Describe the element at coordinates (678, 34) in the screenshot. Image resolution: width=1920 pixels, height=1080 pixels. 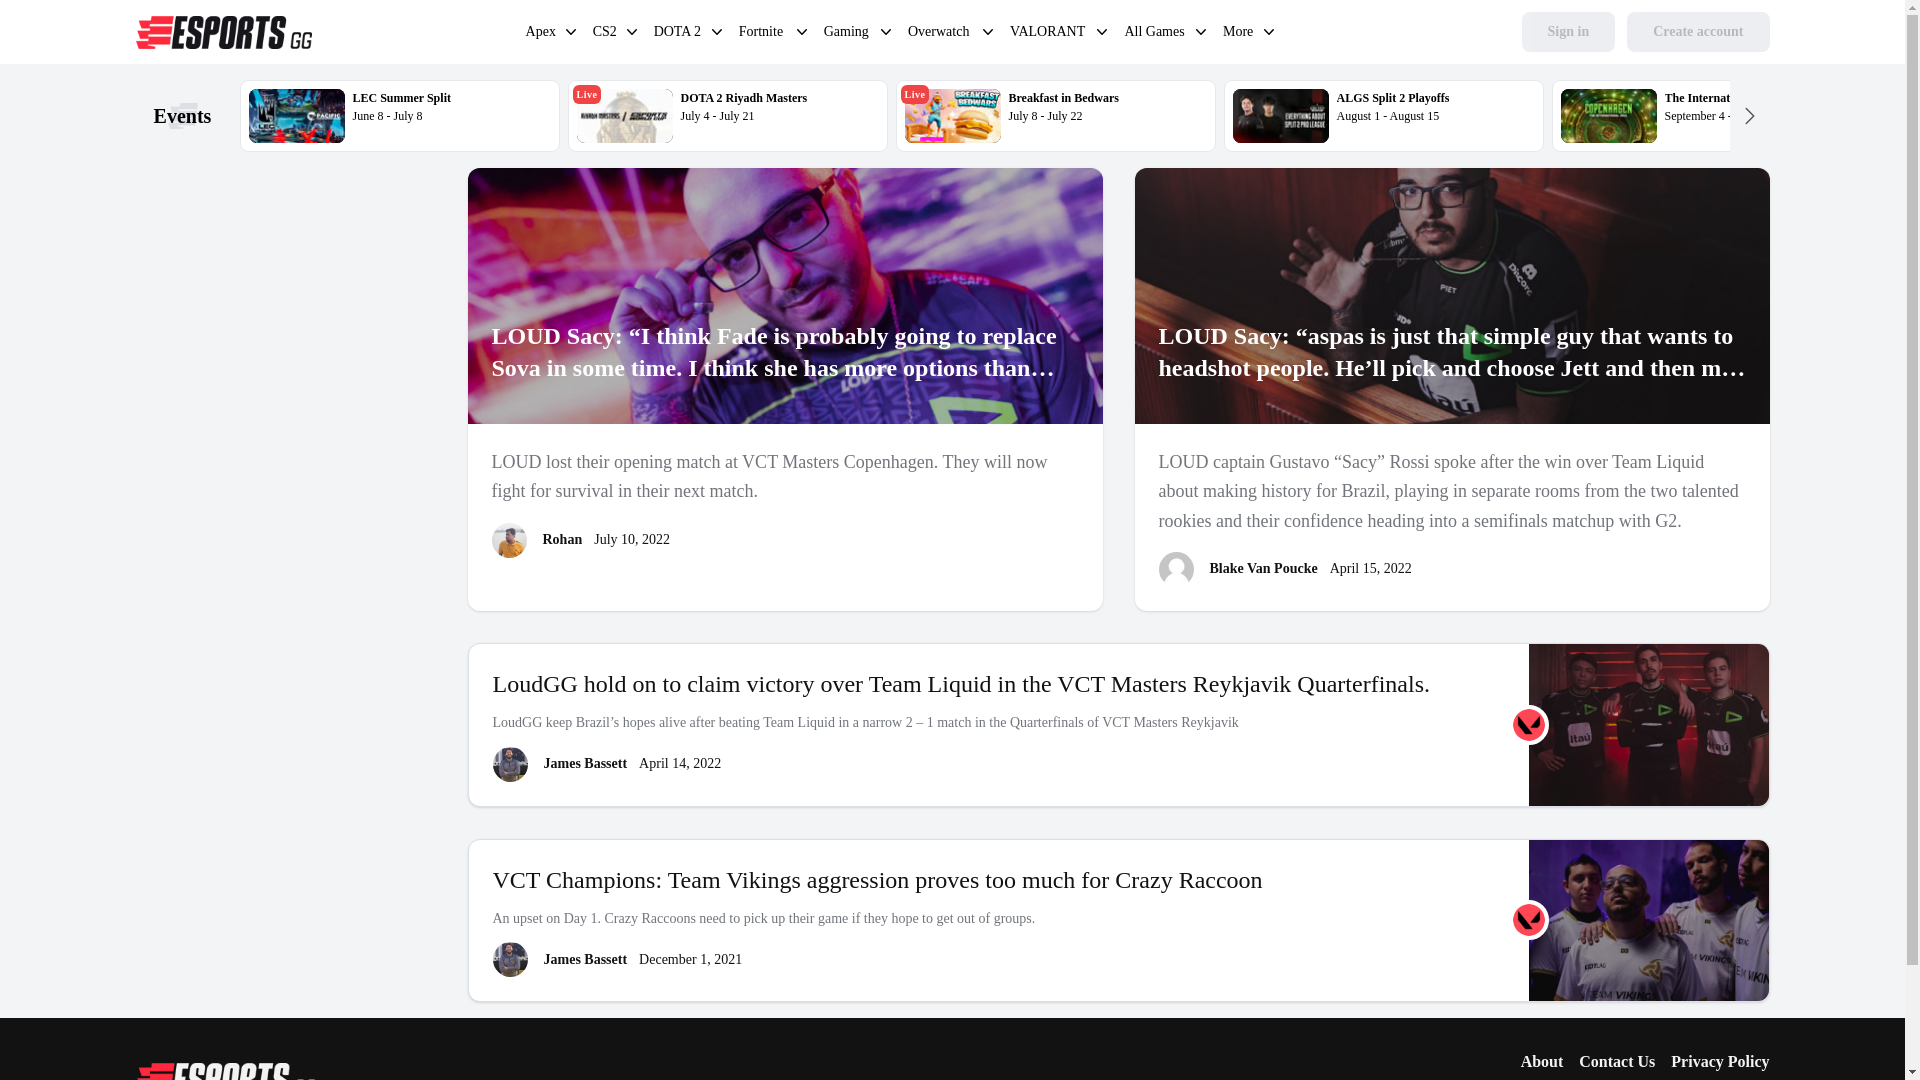
I see `Gaming` at that location.